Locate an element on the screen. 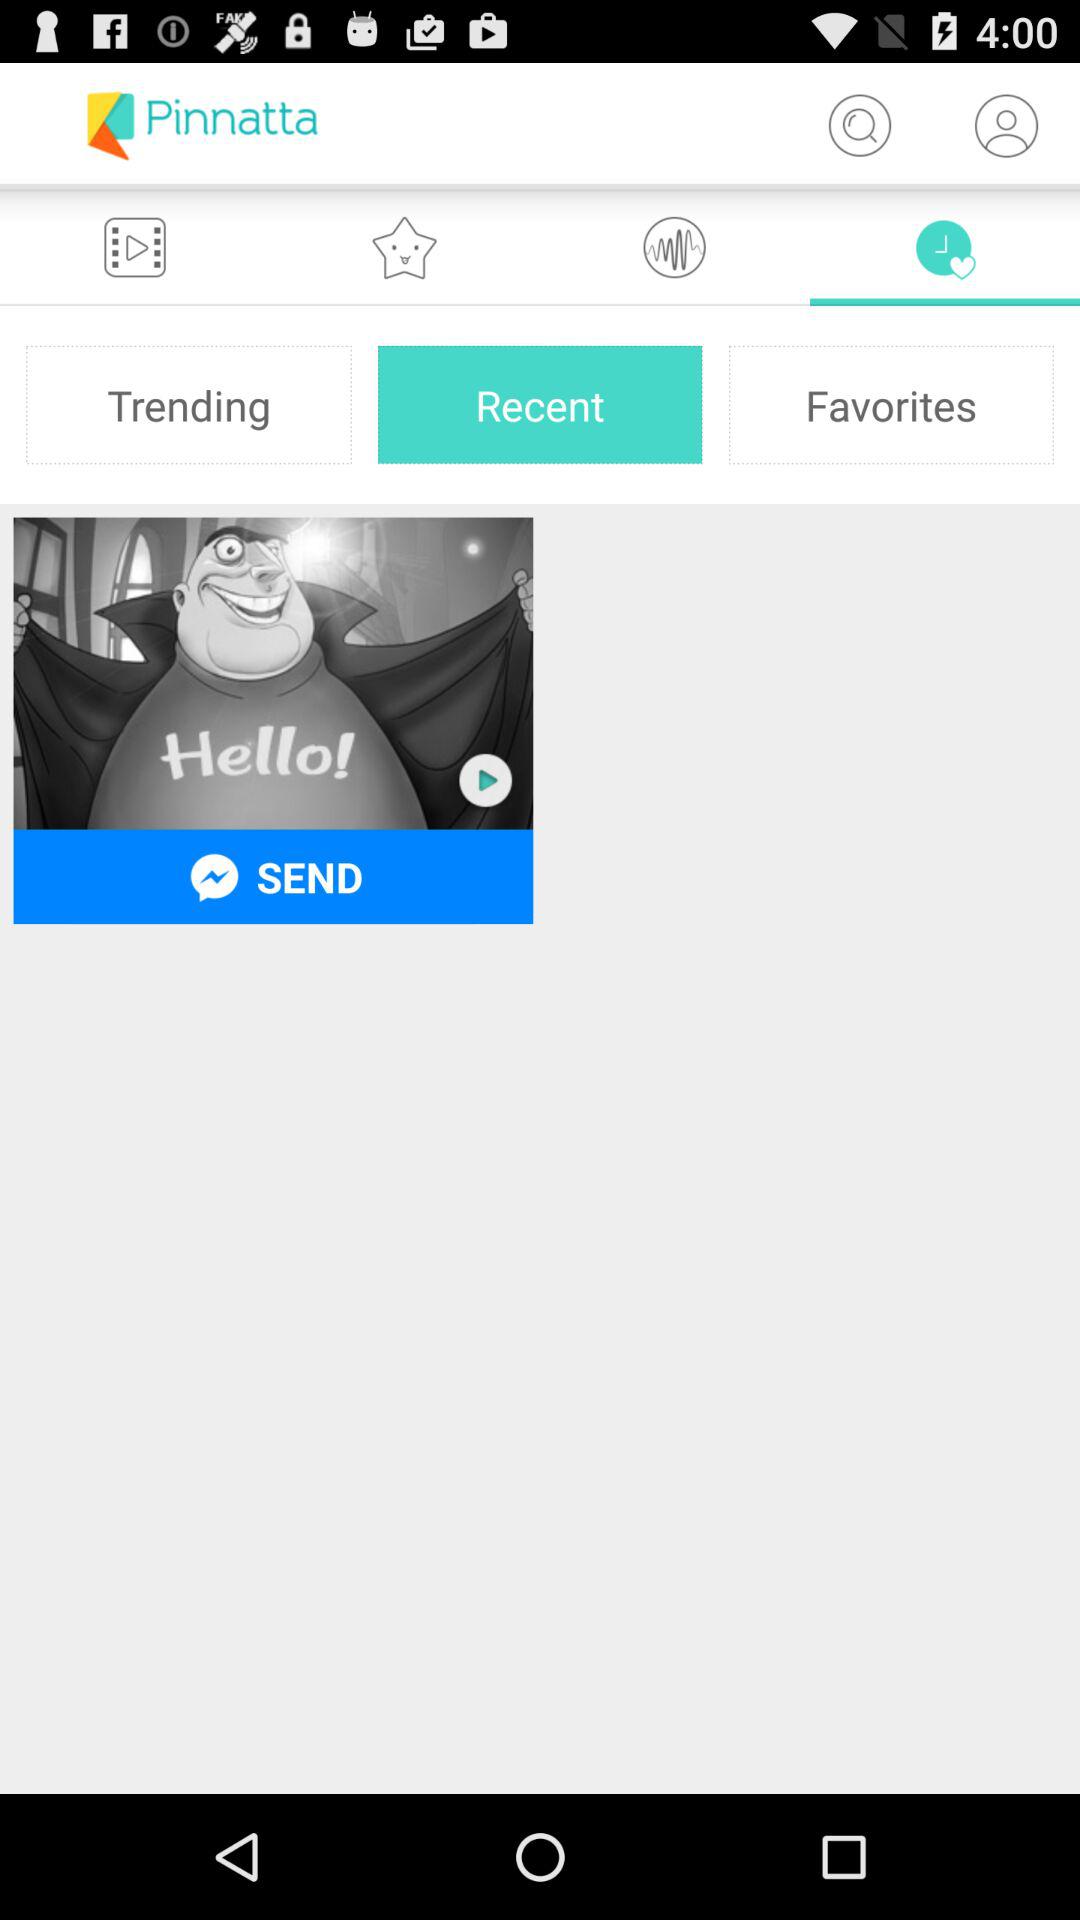 This screenshot has width=1080, height=1920. click text below clock icon is located at coordinates (892, 404).